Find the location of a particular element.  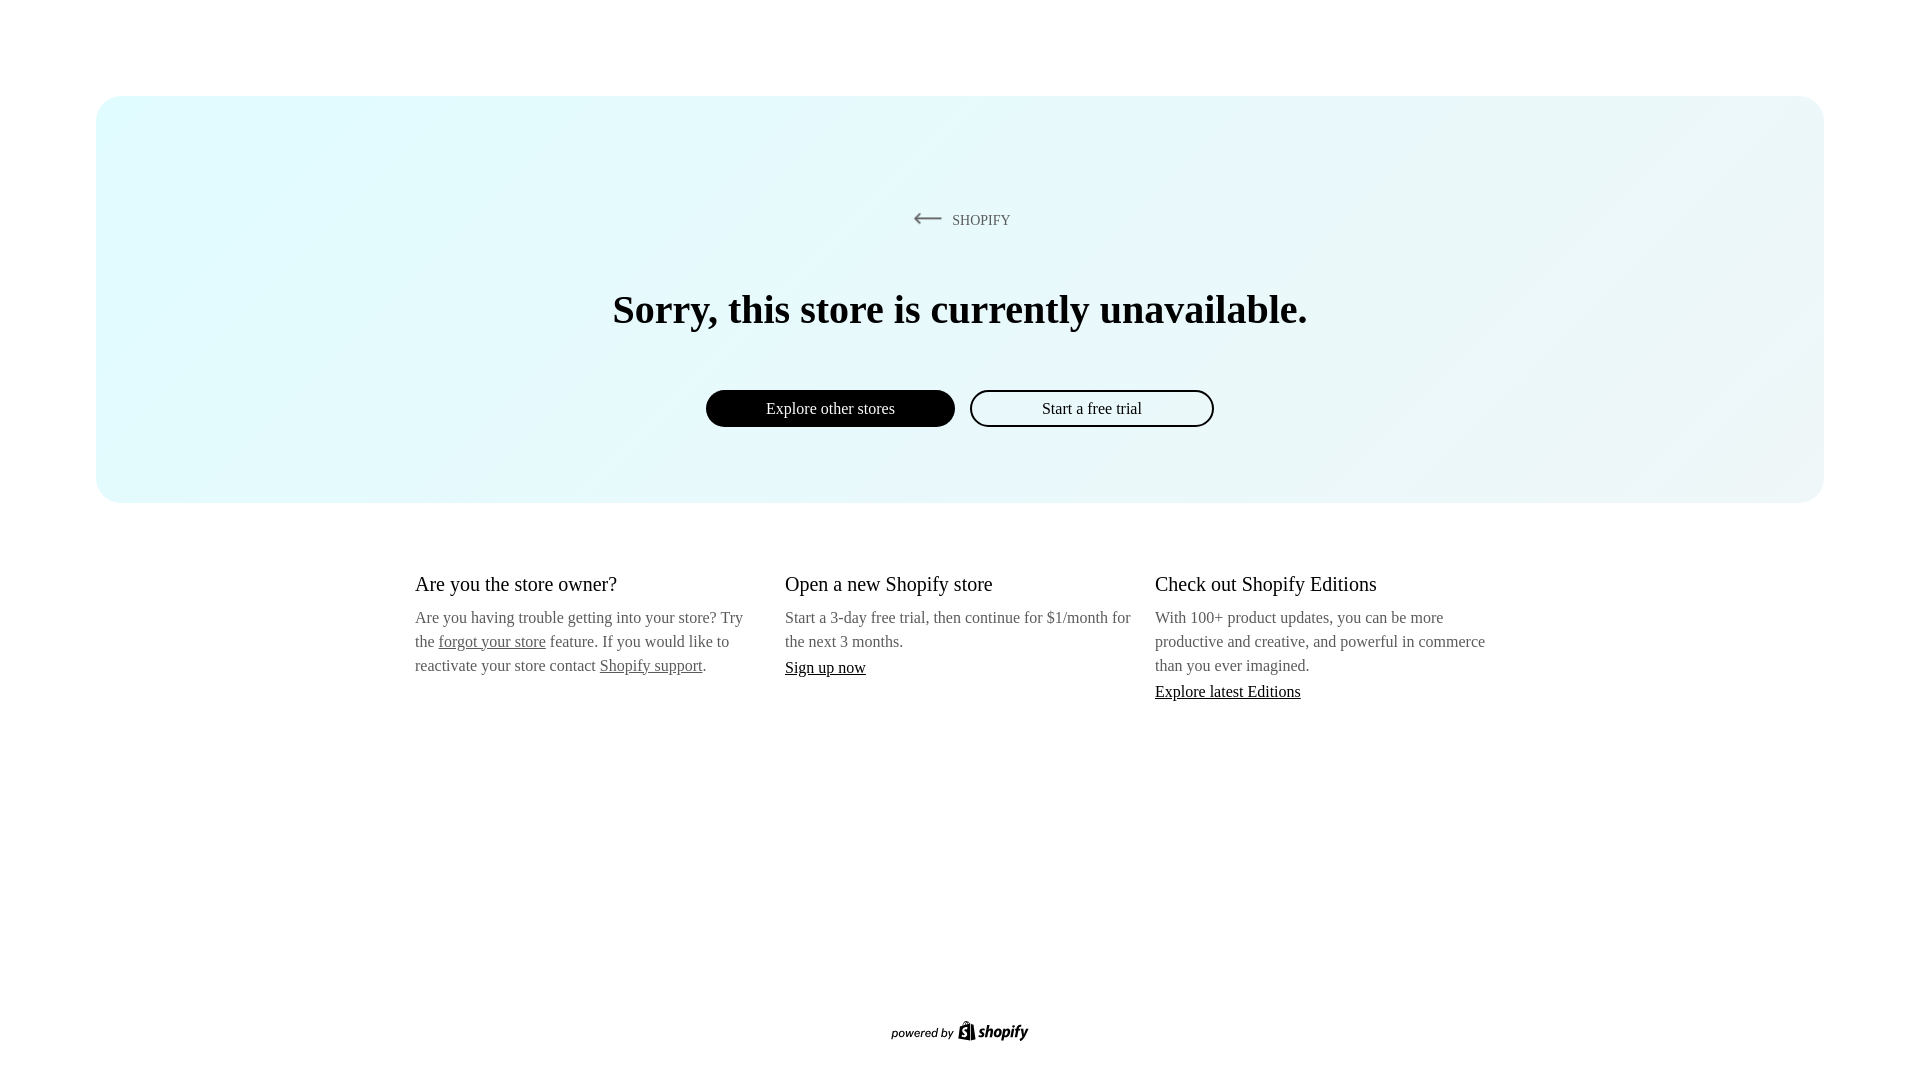

SHOPIFY is located at coordinates (958, 219).